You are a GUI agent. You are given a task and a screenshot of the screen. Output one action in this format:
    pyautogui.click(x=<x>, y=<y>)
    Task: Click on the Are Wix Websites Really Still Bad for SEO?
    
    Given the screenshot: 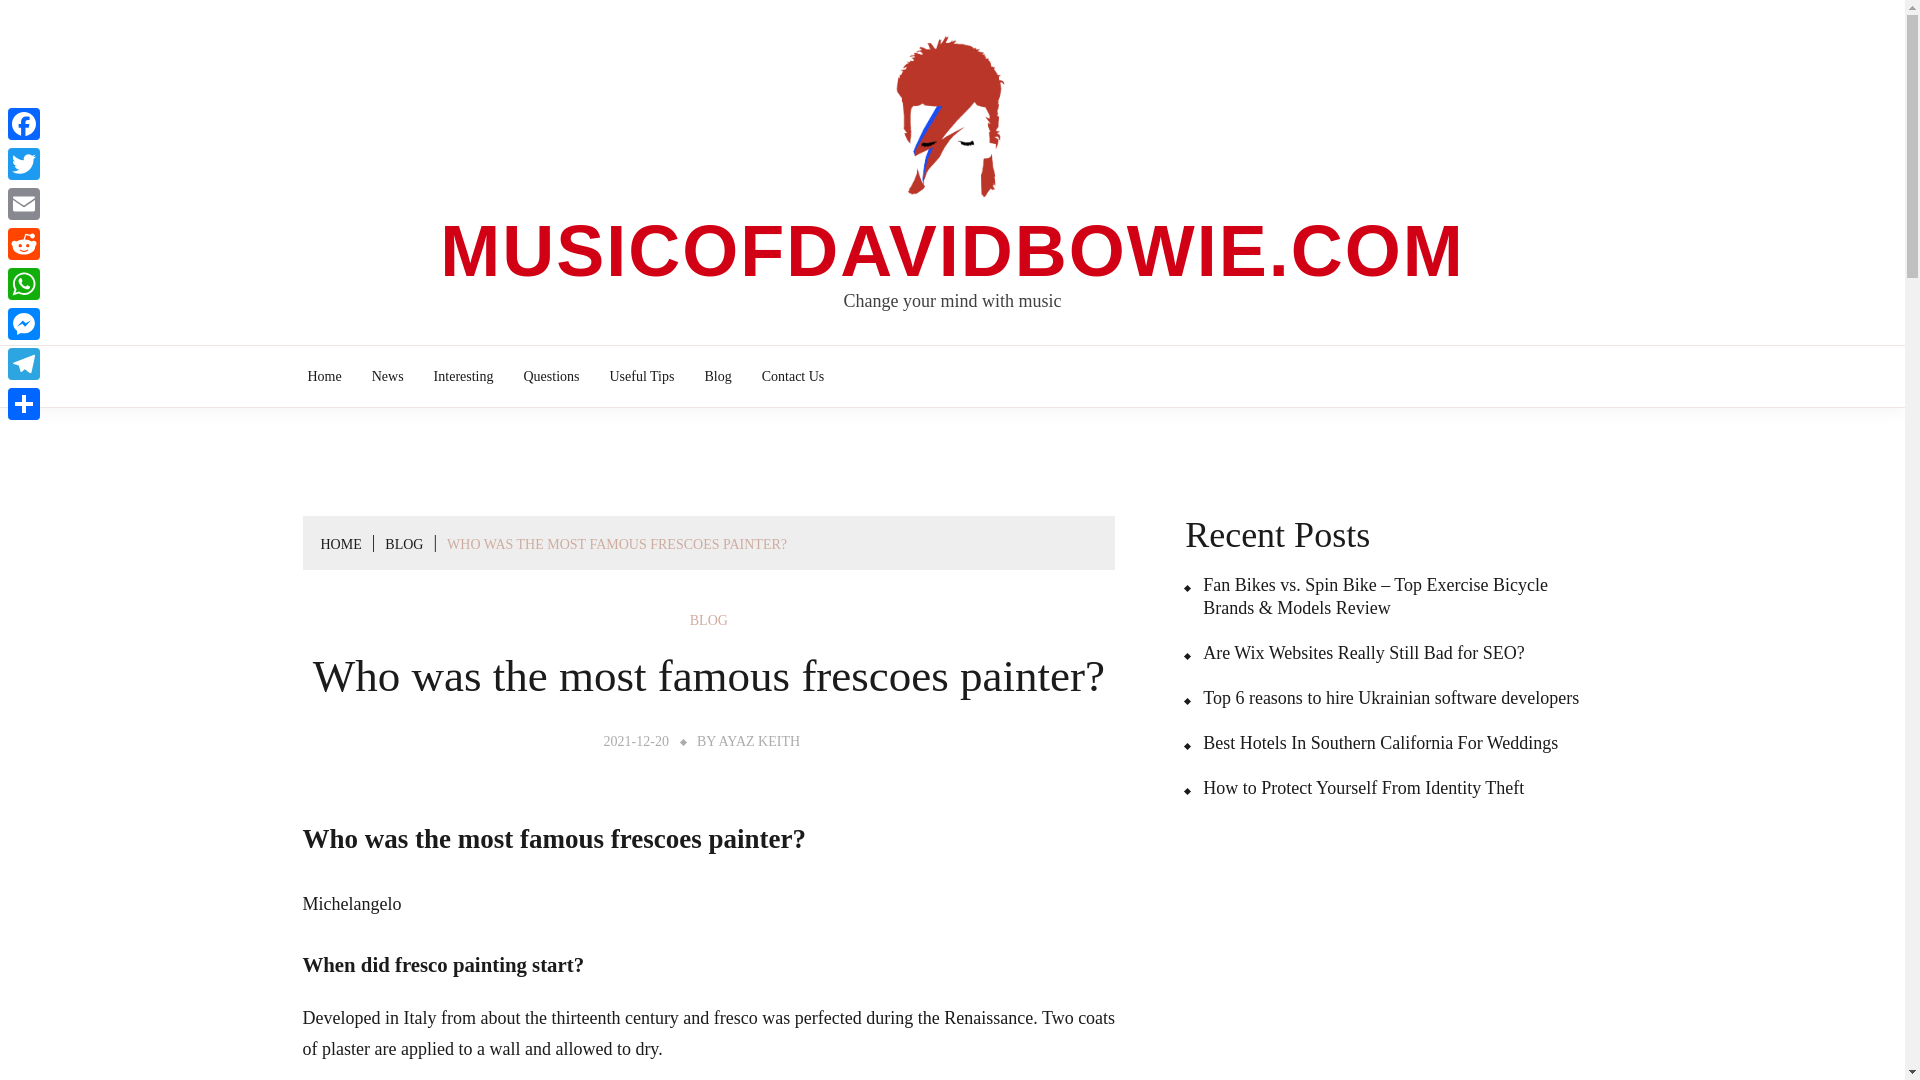 What is the action you would take?
    pyautogui.click(x=1354, y=653)
    